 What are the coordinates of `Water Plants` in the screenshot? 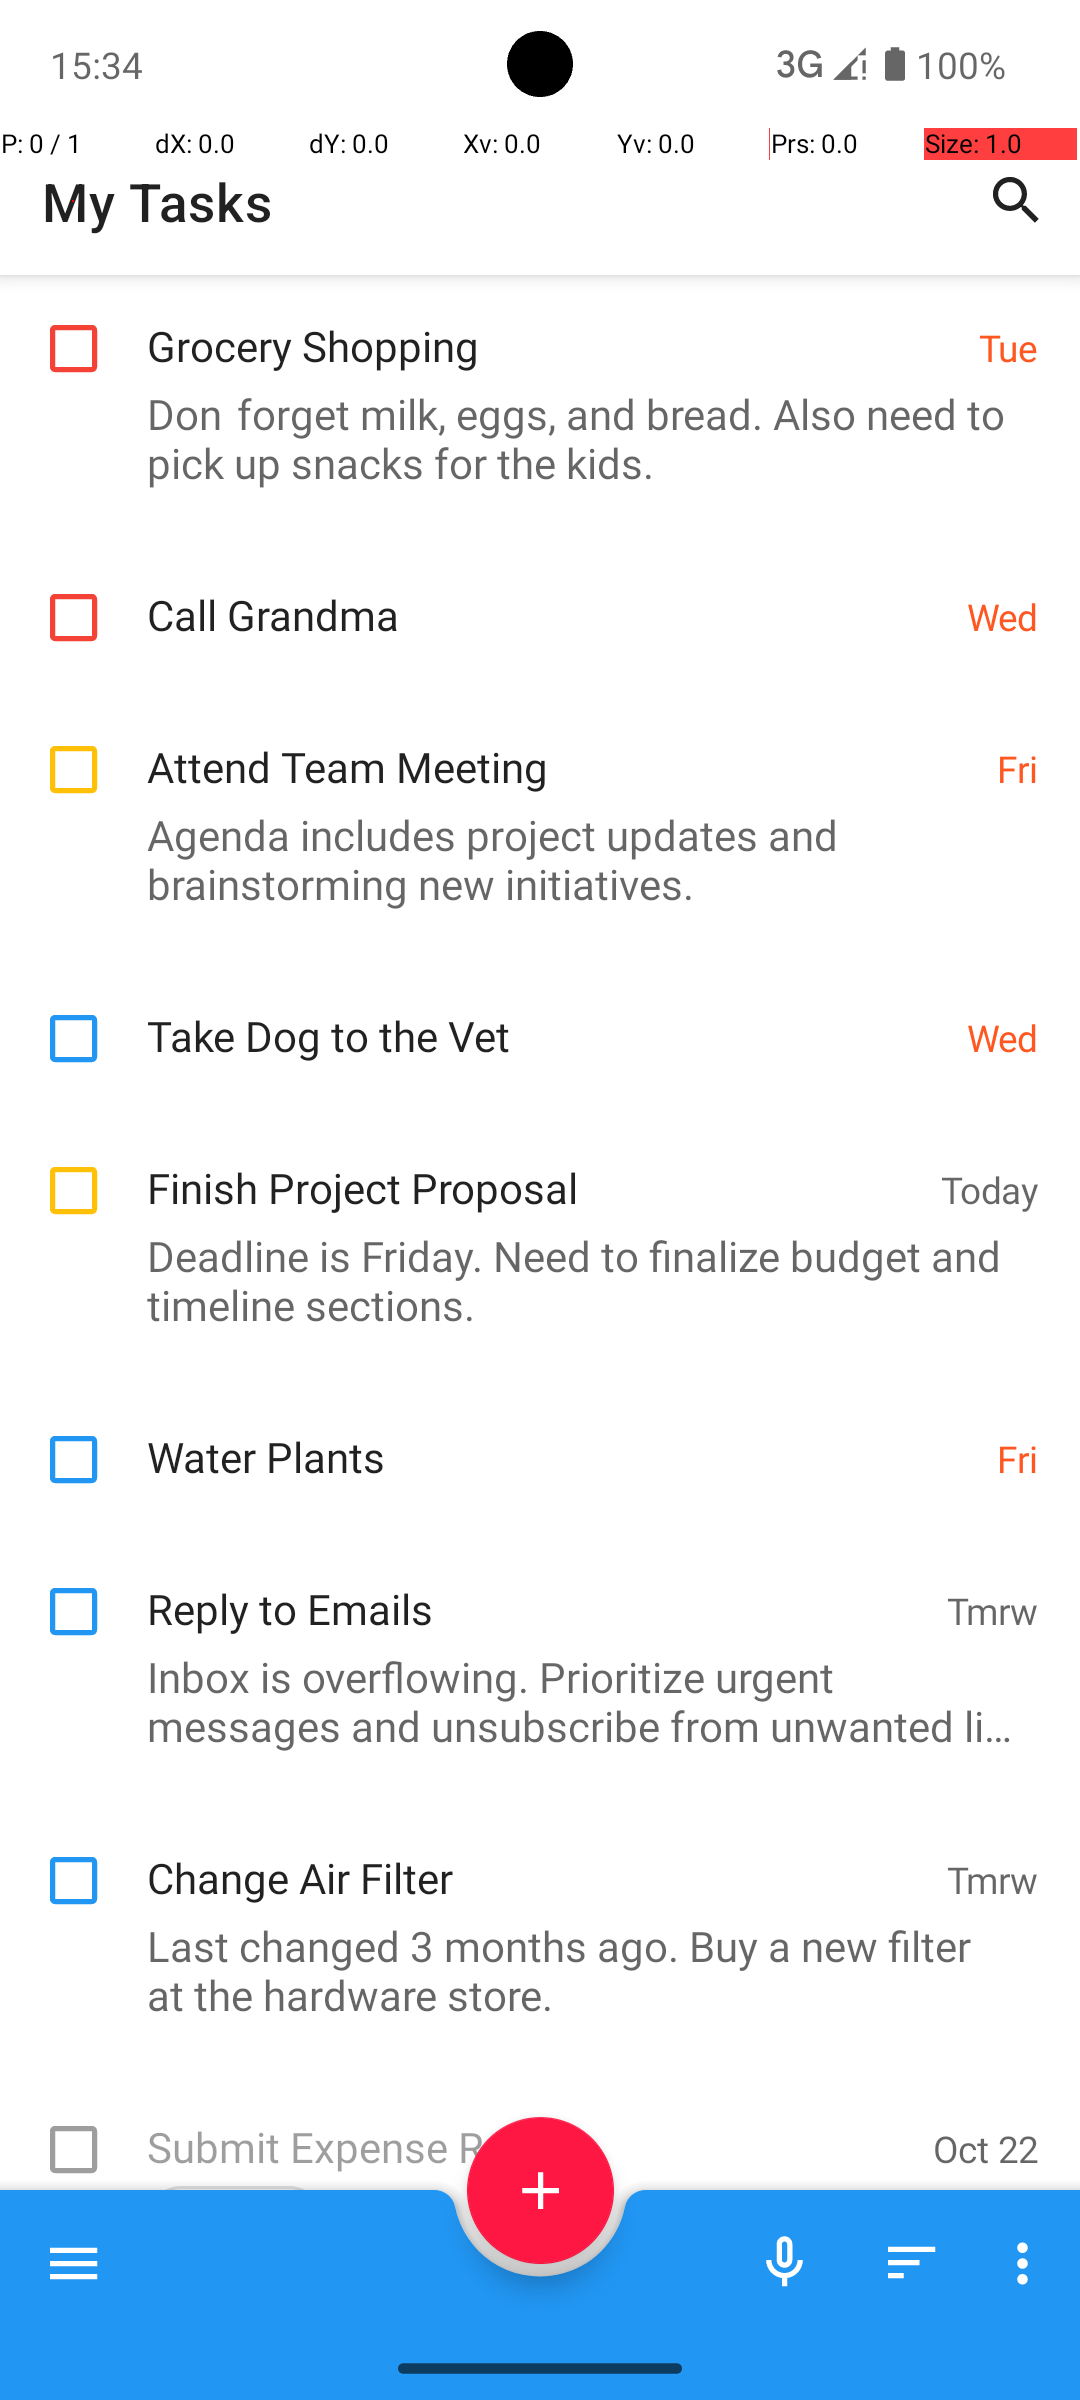 It's located at (562, 1436).